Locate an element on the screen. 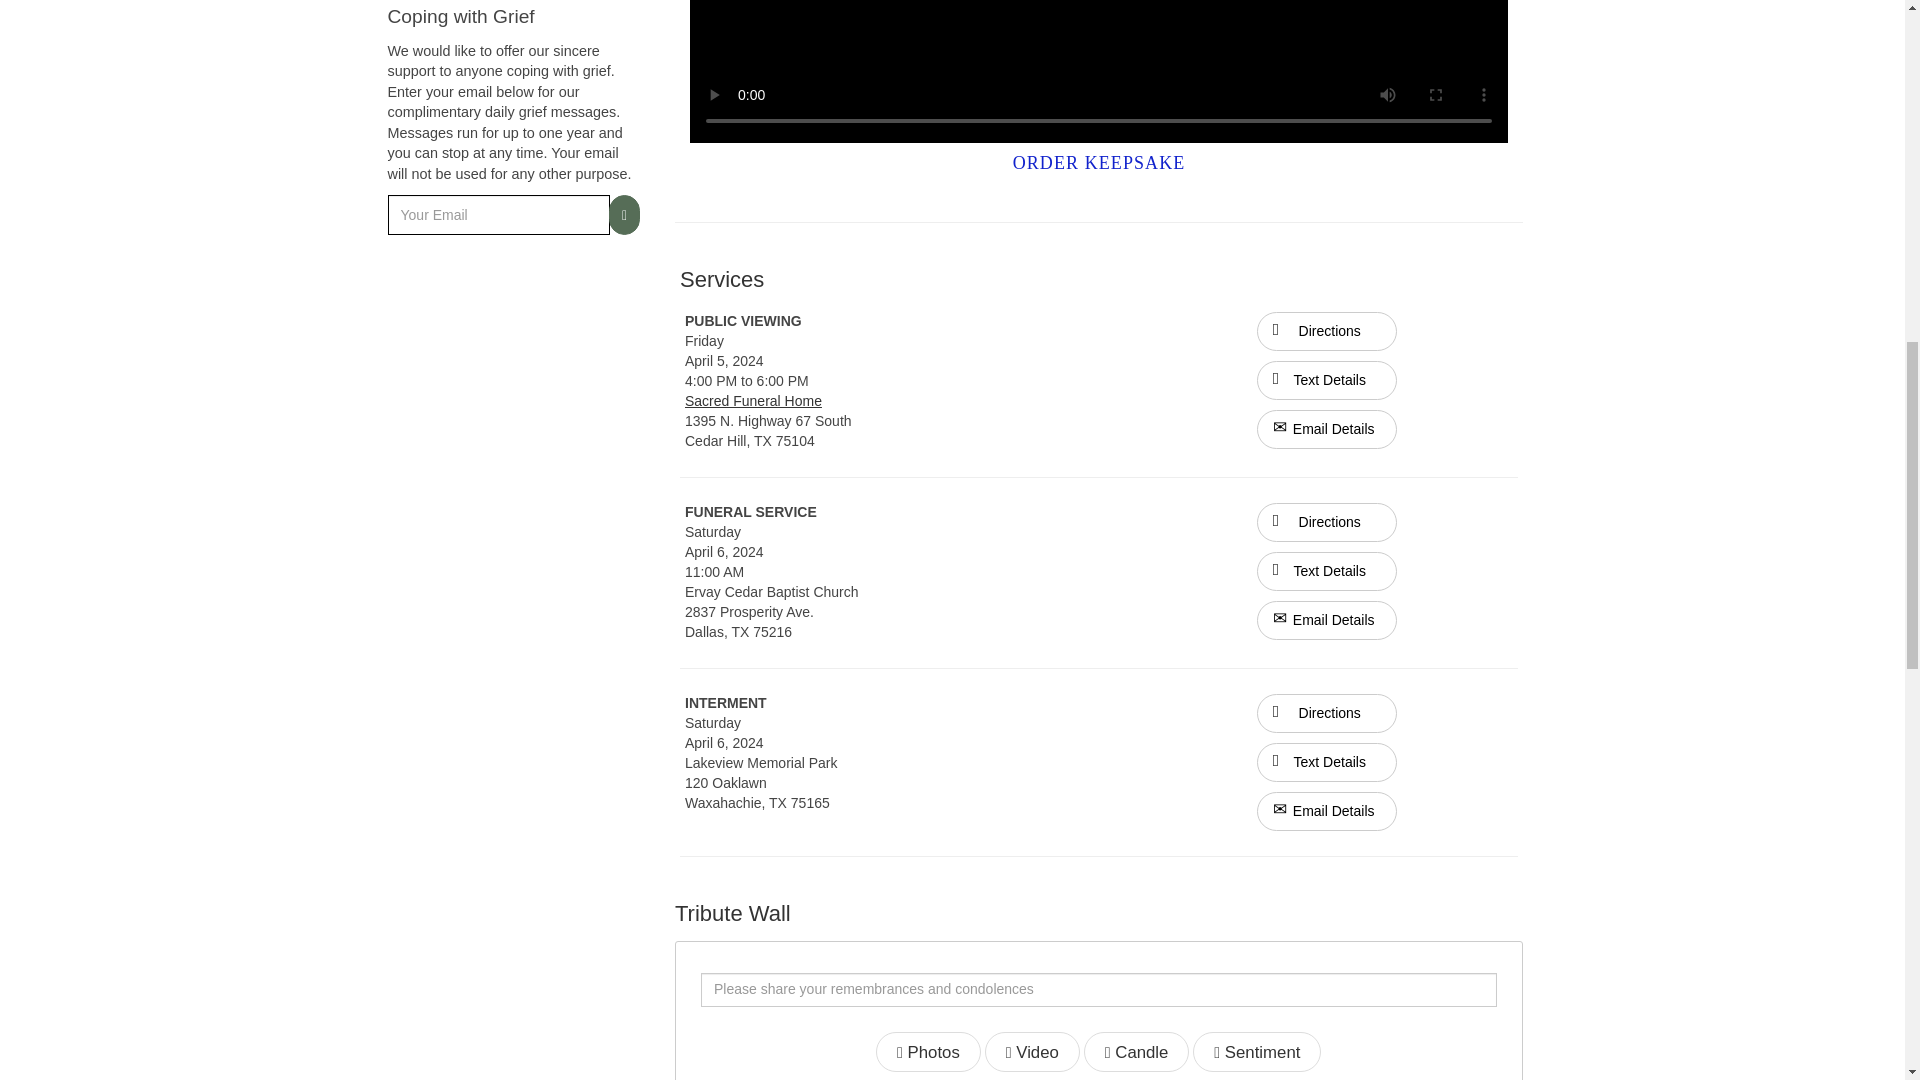 The image size is (1920, 1080). Directions is located at coordinates (1327, 521).